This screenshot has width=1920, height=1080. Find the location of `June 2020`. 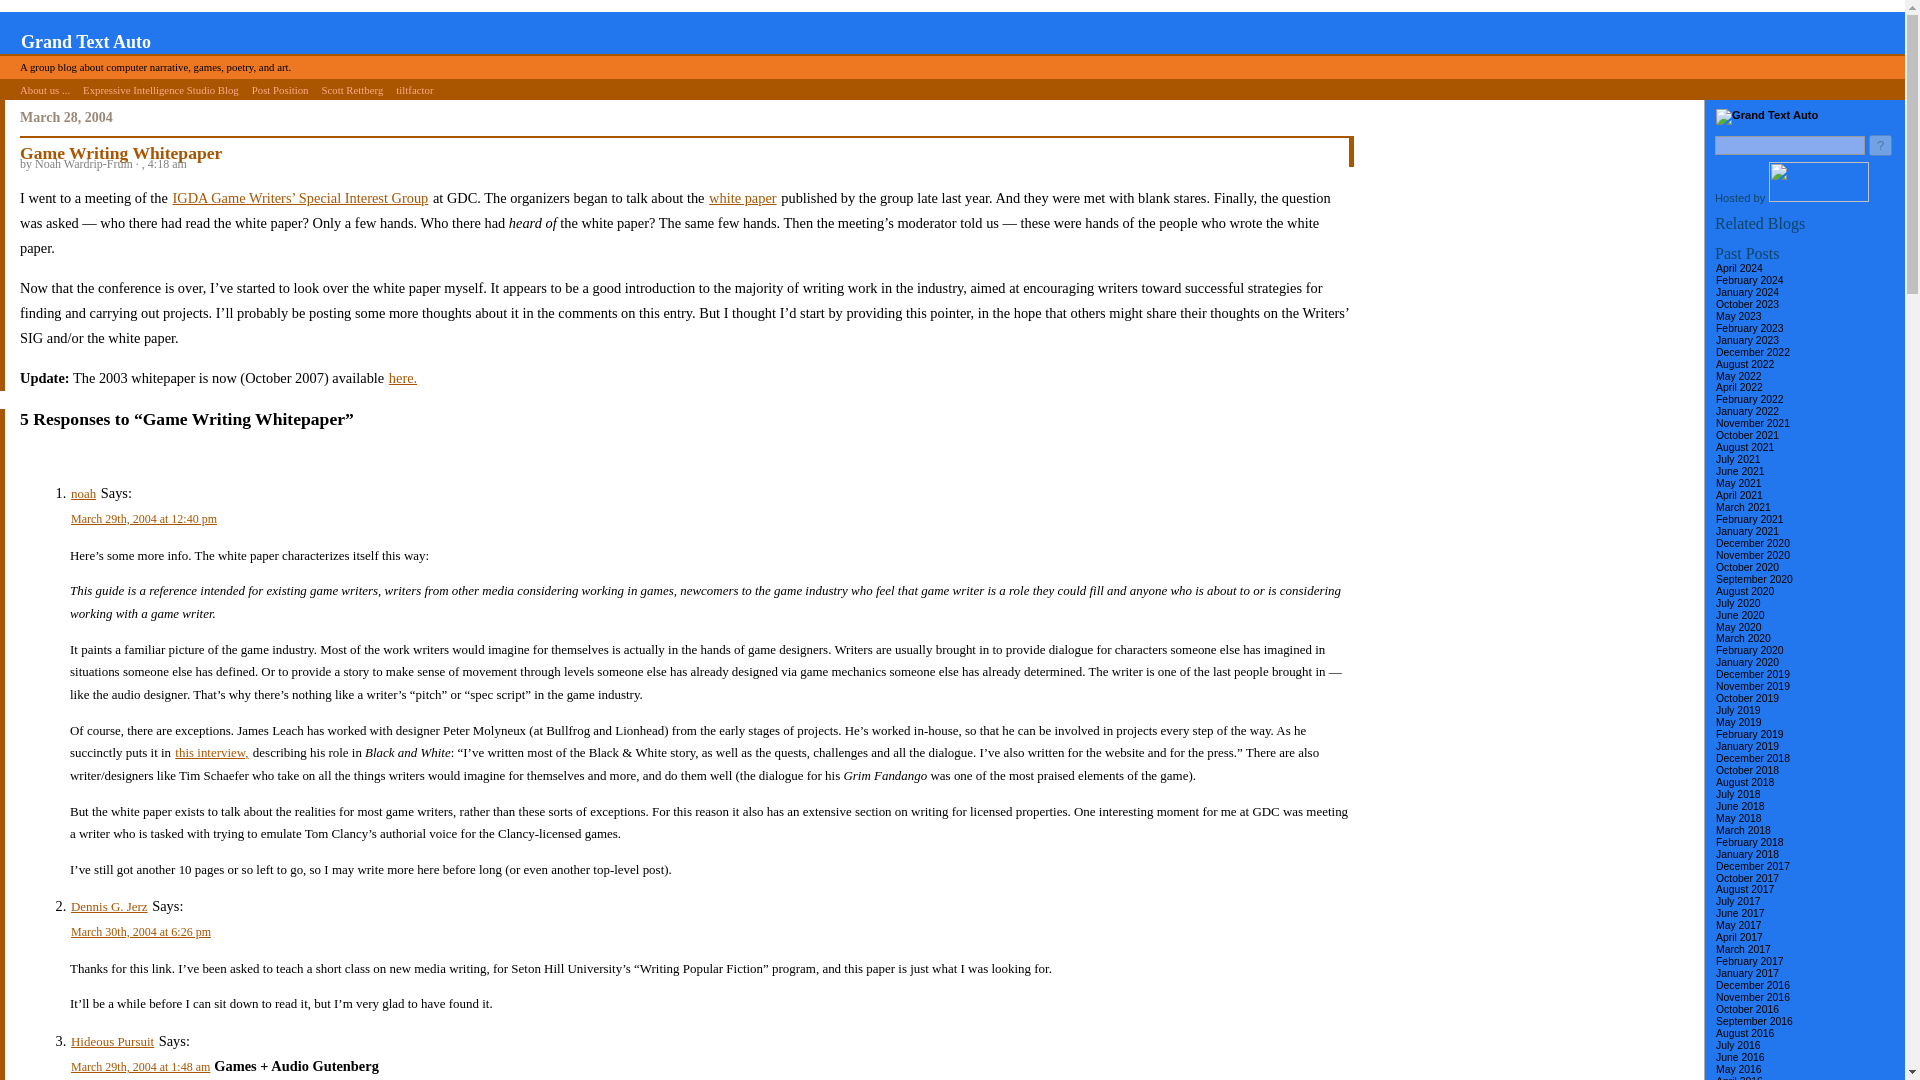

June 2020 is located at coordinates (1740, 616).